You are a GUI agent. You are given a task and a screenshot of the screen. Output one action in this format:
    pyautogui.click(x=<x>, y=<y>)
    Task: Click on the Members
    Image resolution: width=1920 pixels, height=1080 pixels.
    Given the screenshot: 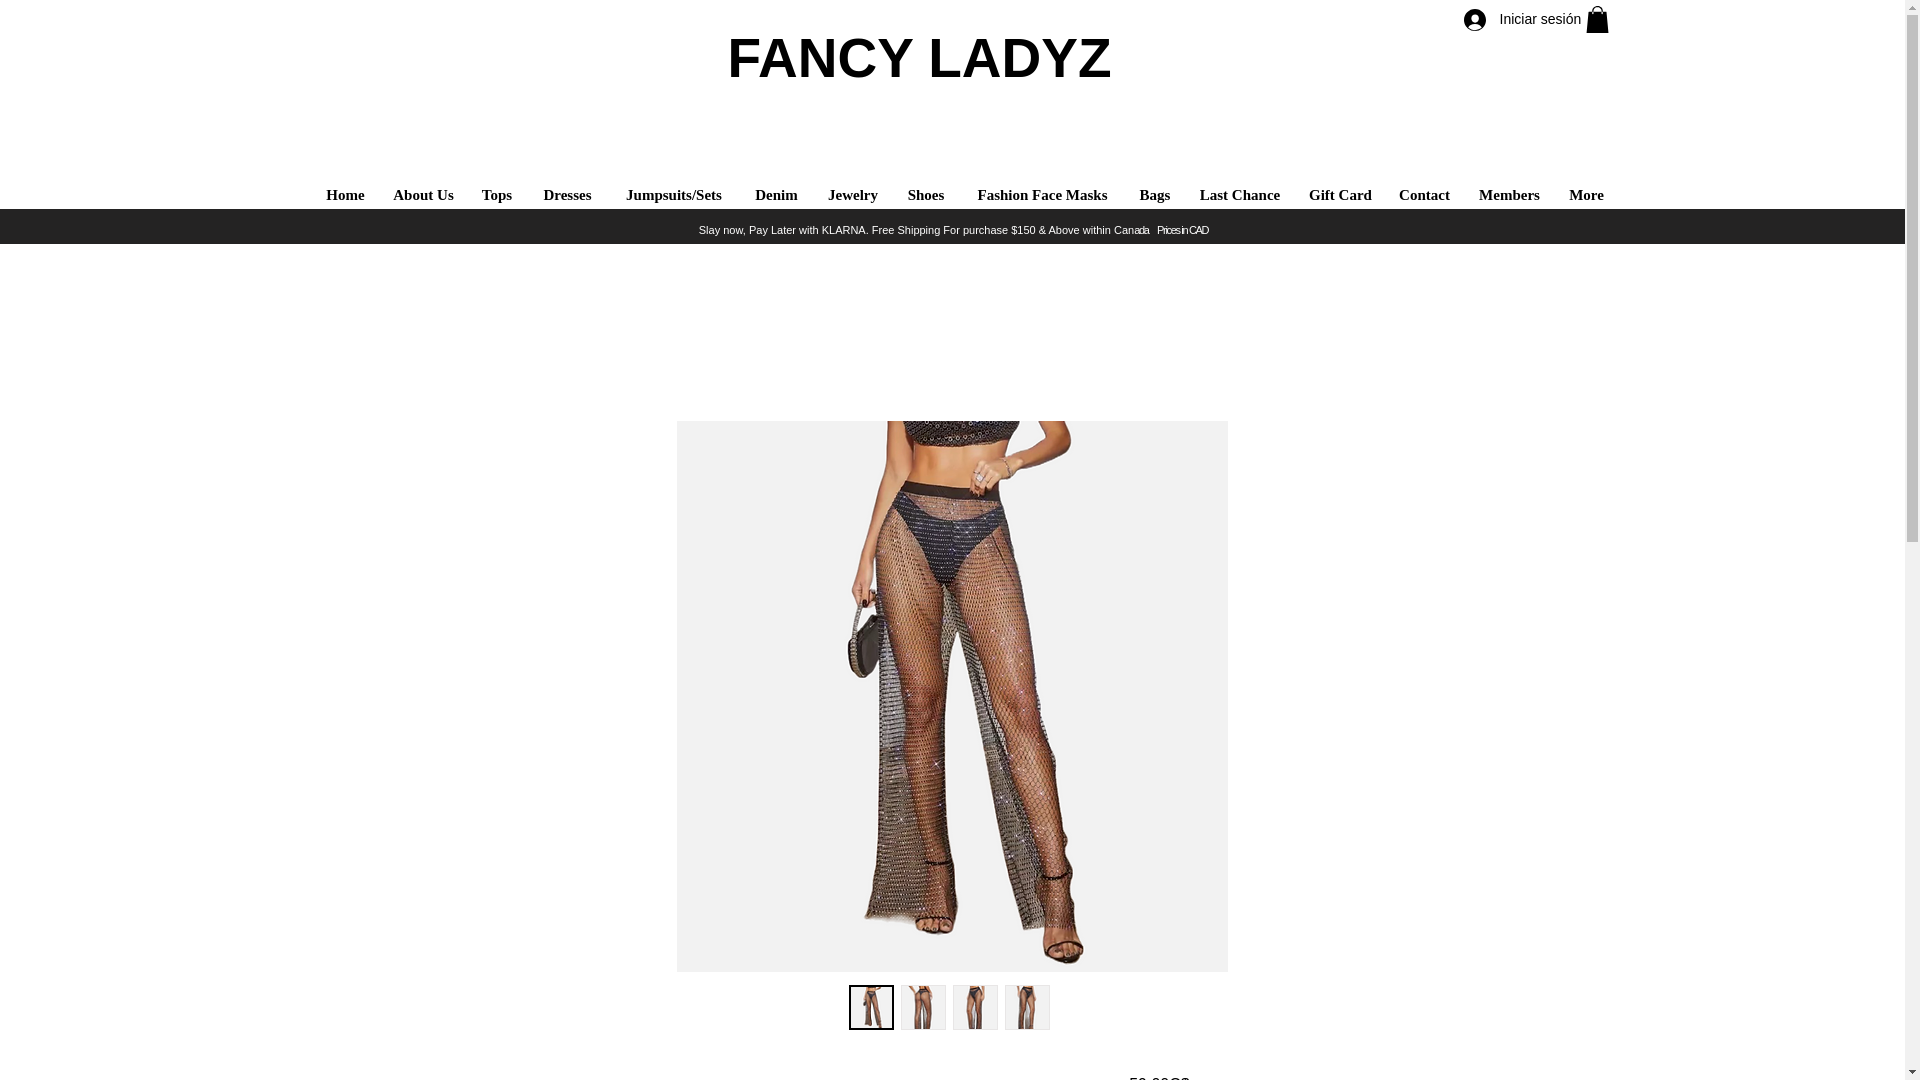 What is the action you would take?
    pyautogui.click(x=1509, y=196)
    